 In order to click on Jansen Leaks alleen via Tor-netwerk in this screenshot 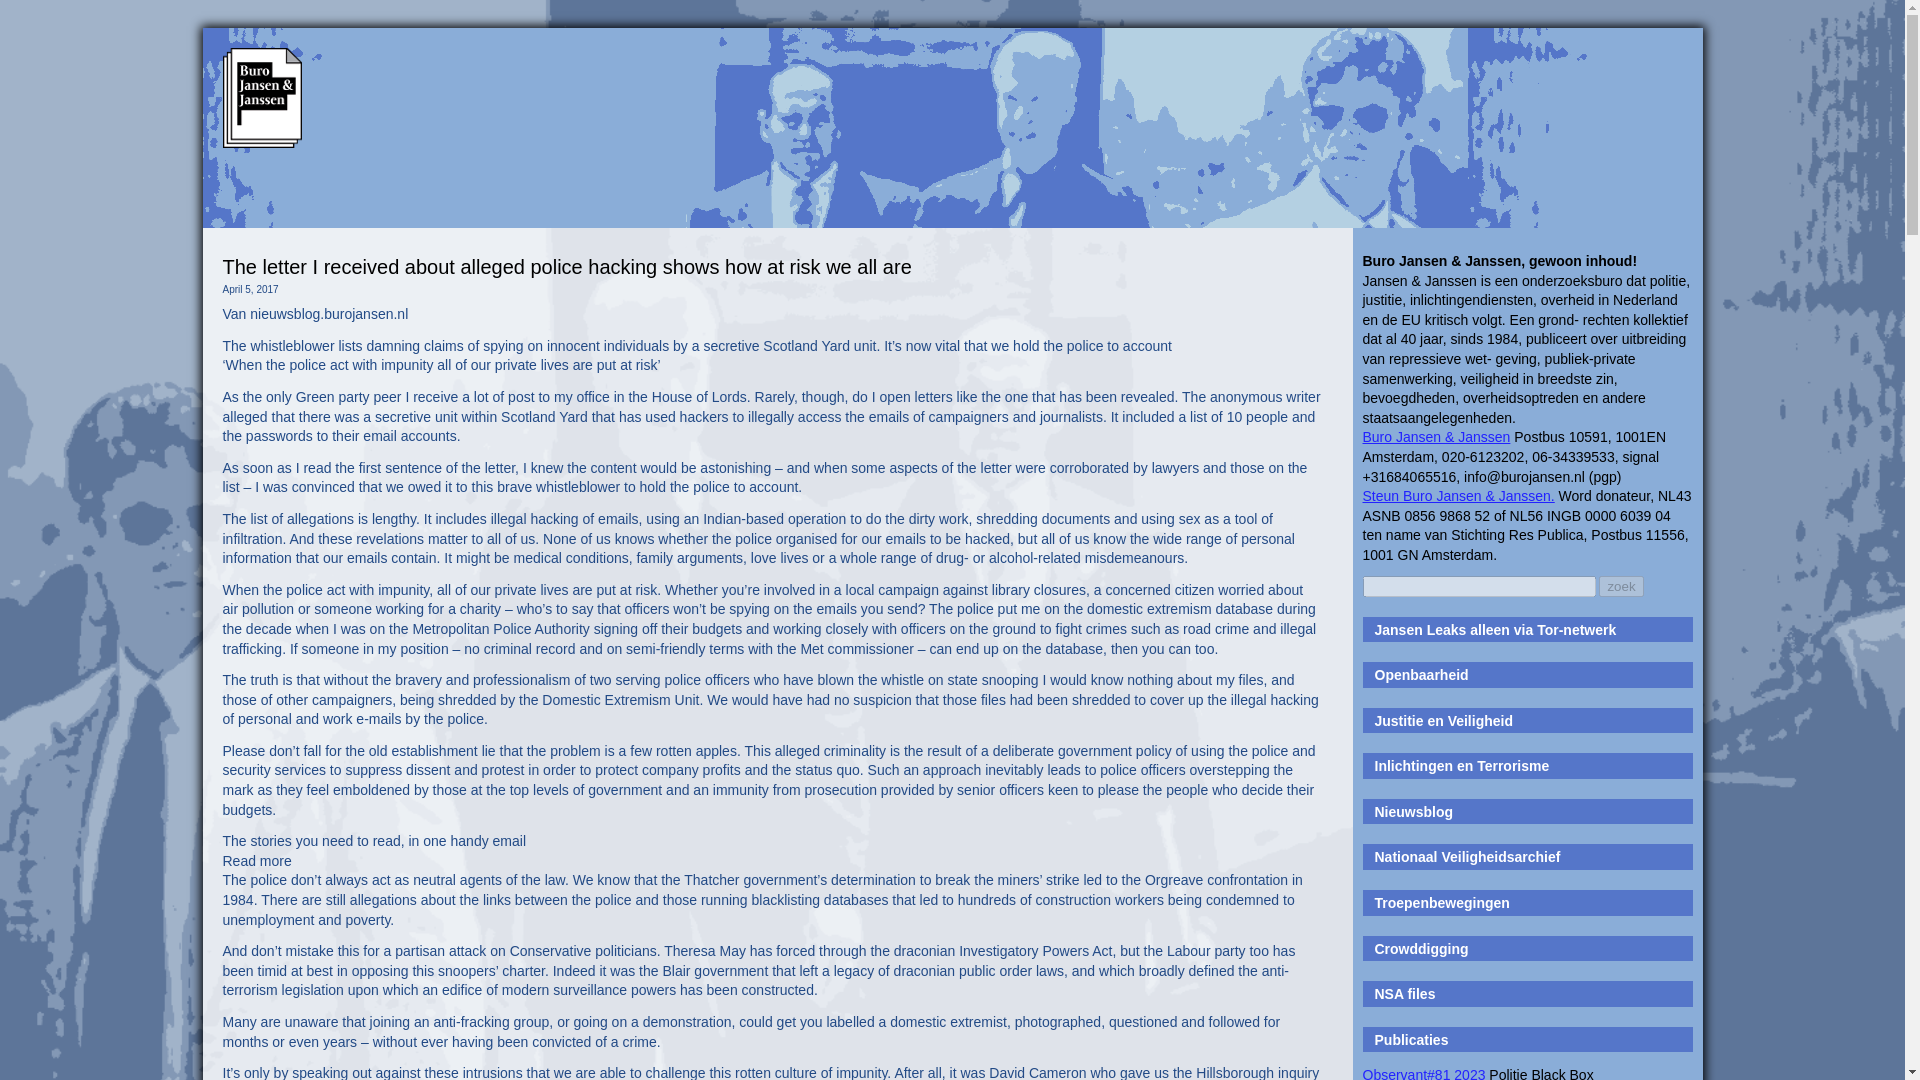, I will do `click(1495, 630)`.